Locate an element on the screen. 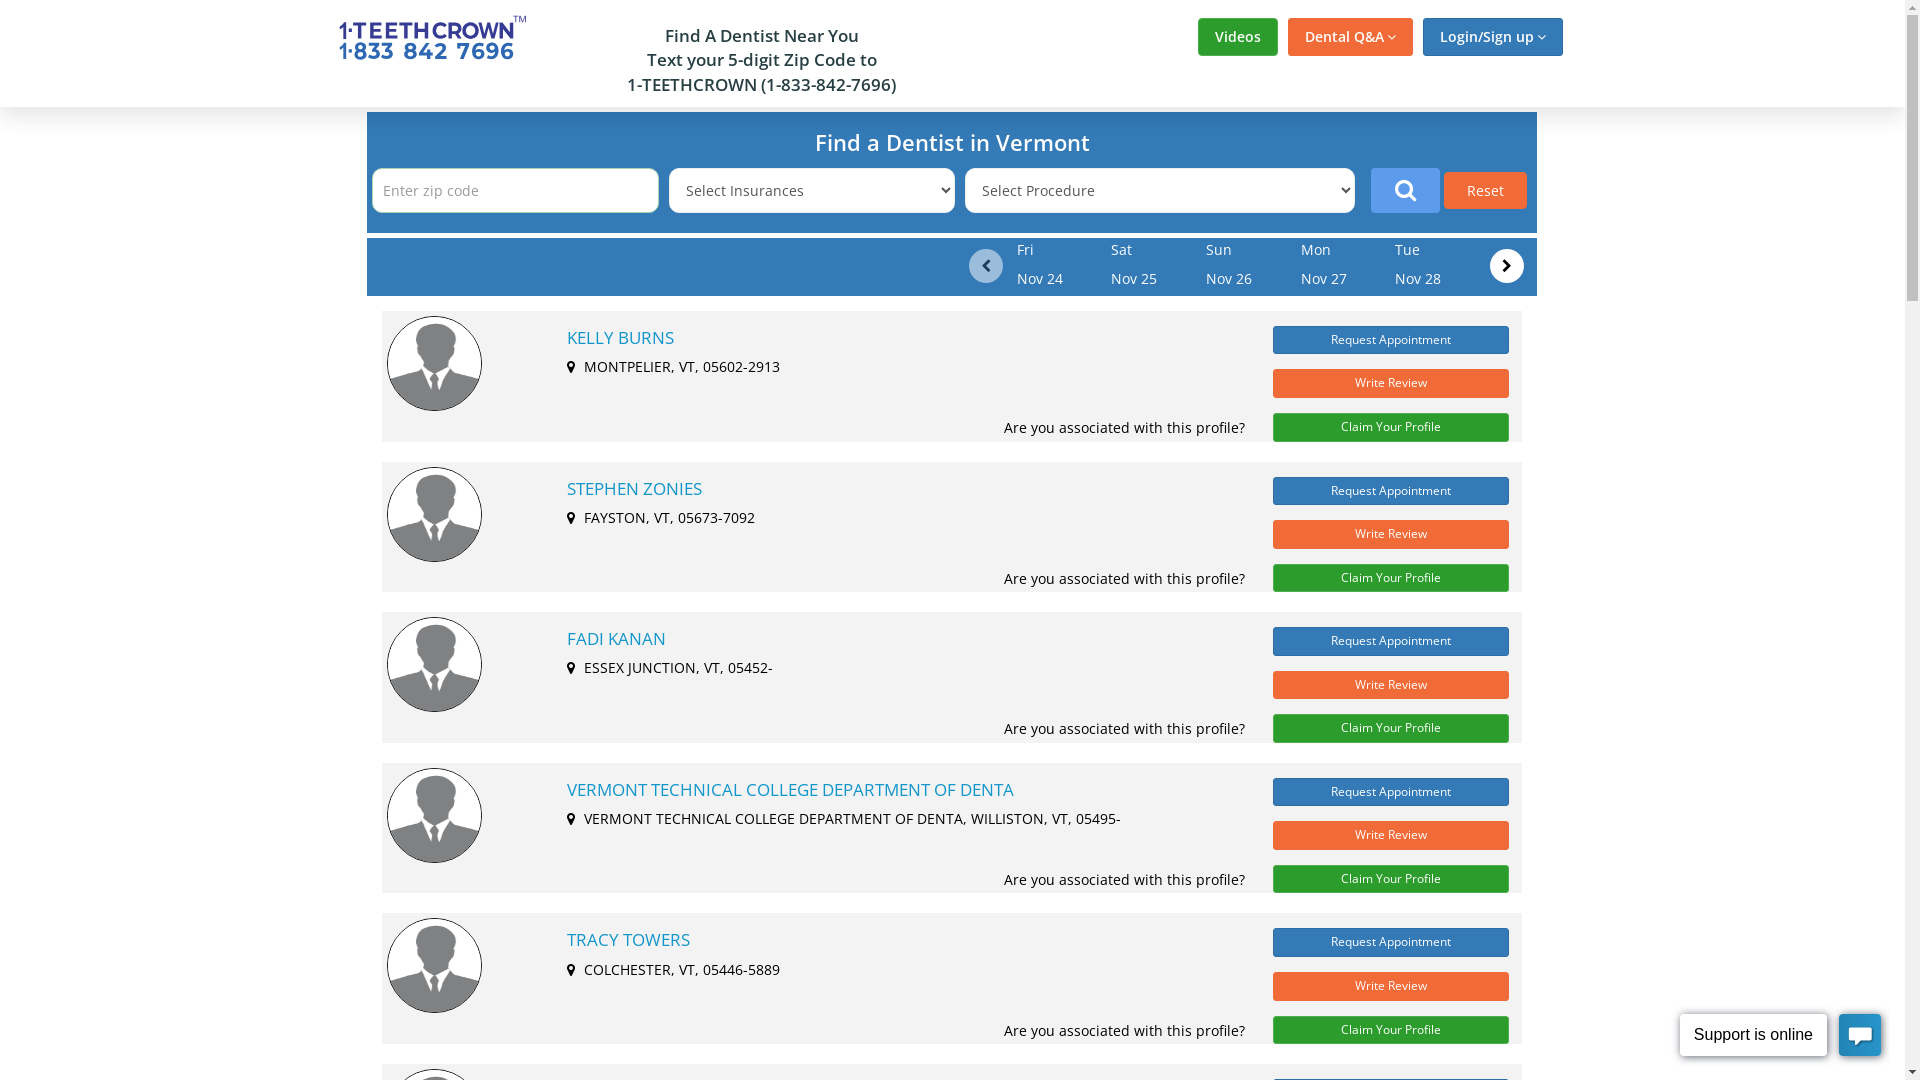 The width and height of the screenshot is (1920, 1080). Videos is located at coordinates (1238, 37).